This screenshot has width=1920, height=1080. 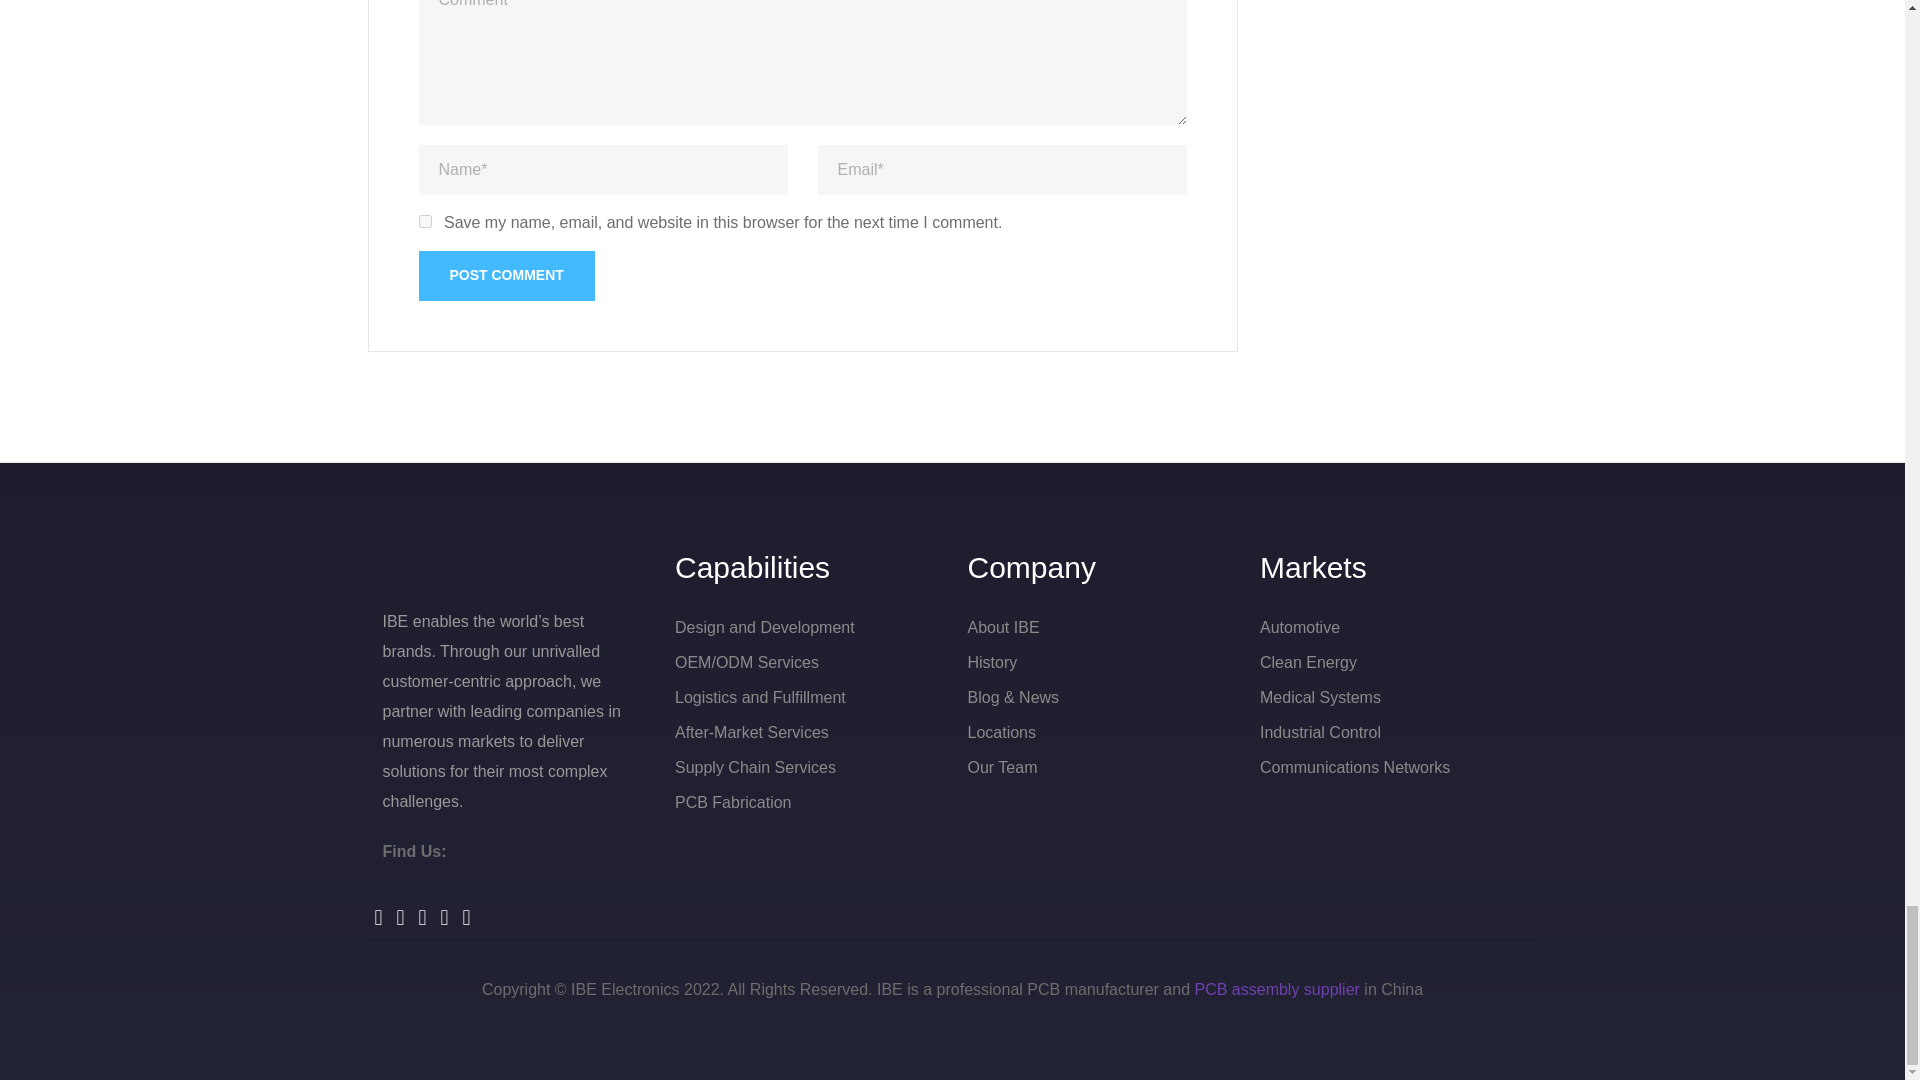 I want to click on yes, so click(x=424, y=220).